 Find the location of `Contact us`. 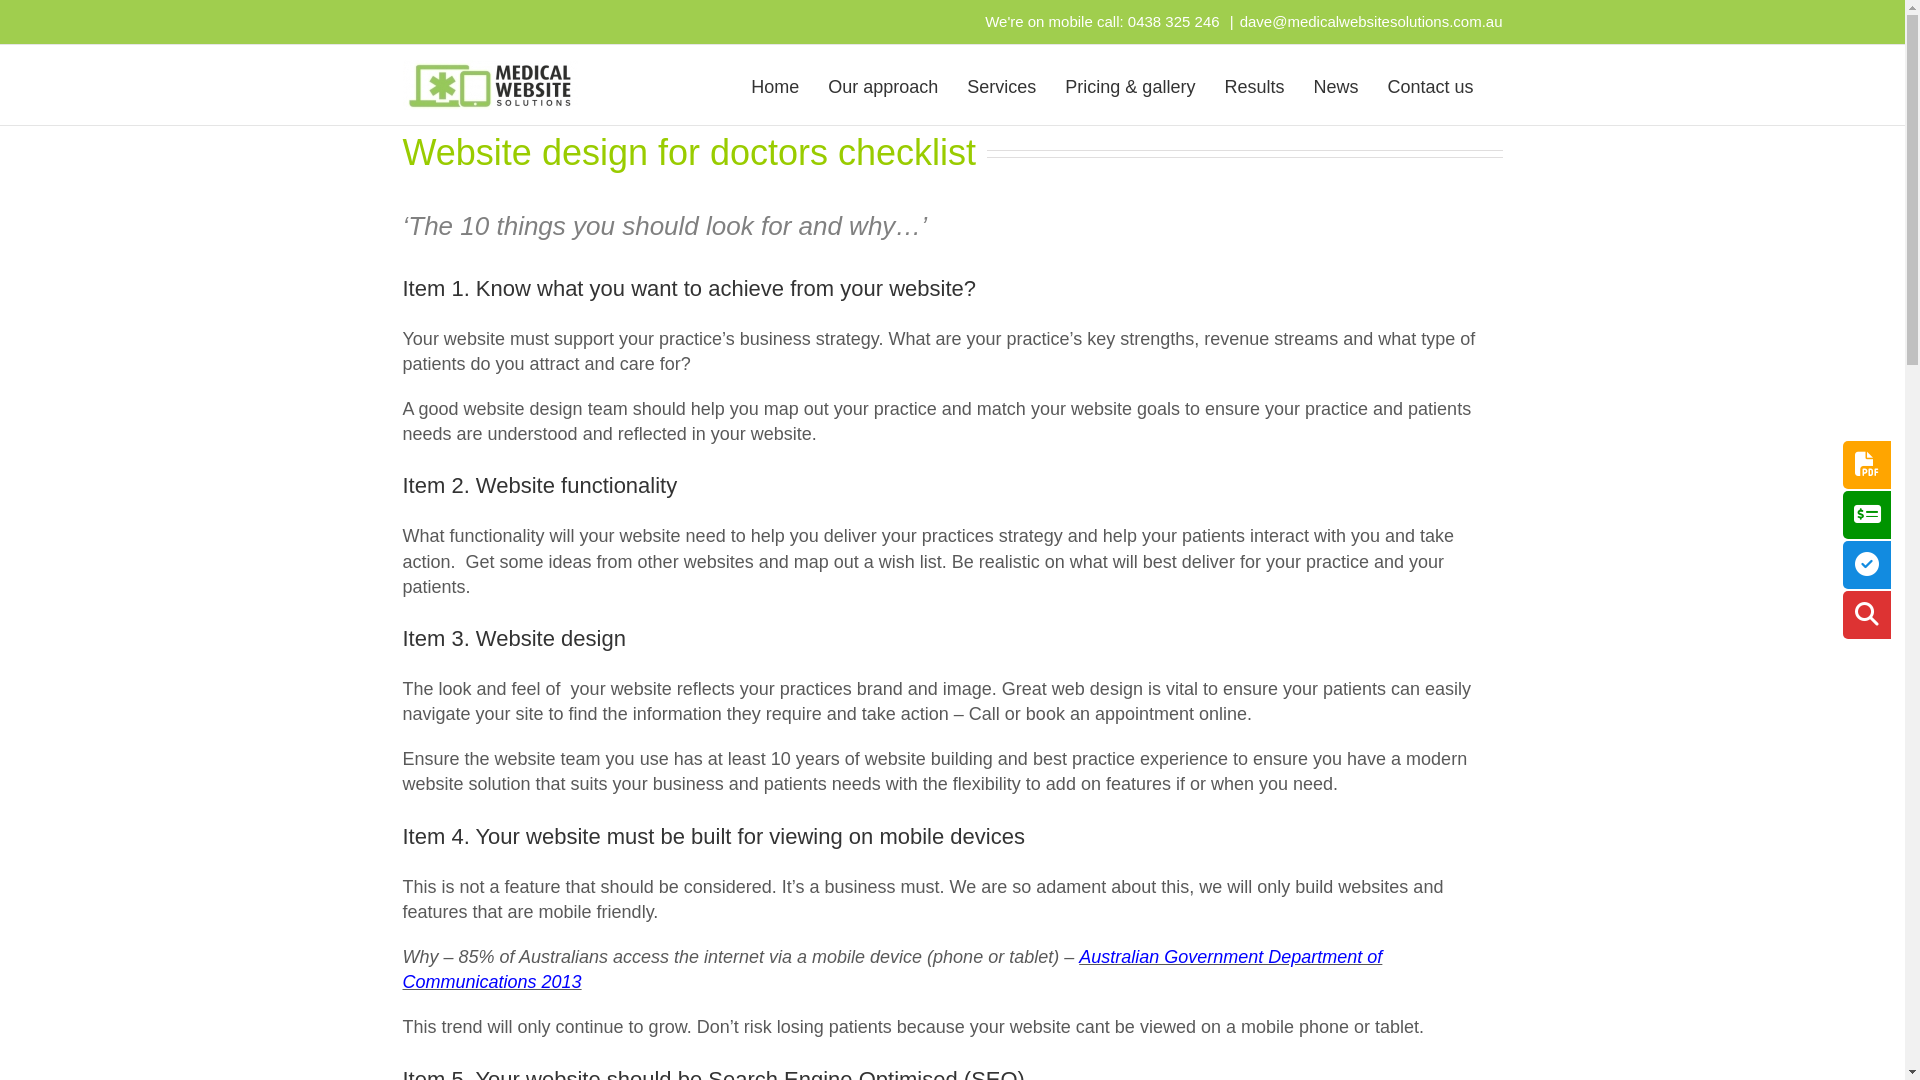

Contact us is located at coordinates (1430, 85).